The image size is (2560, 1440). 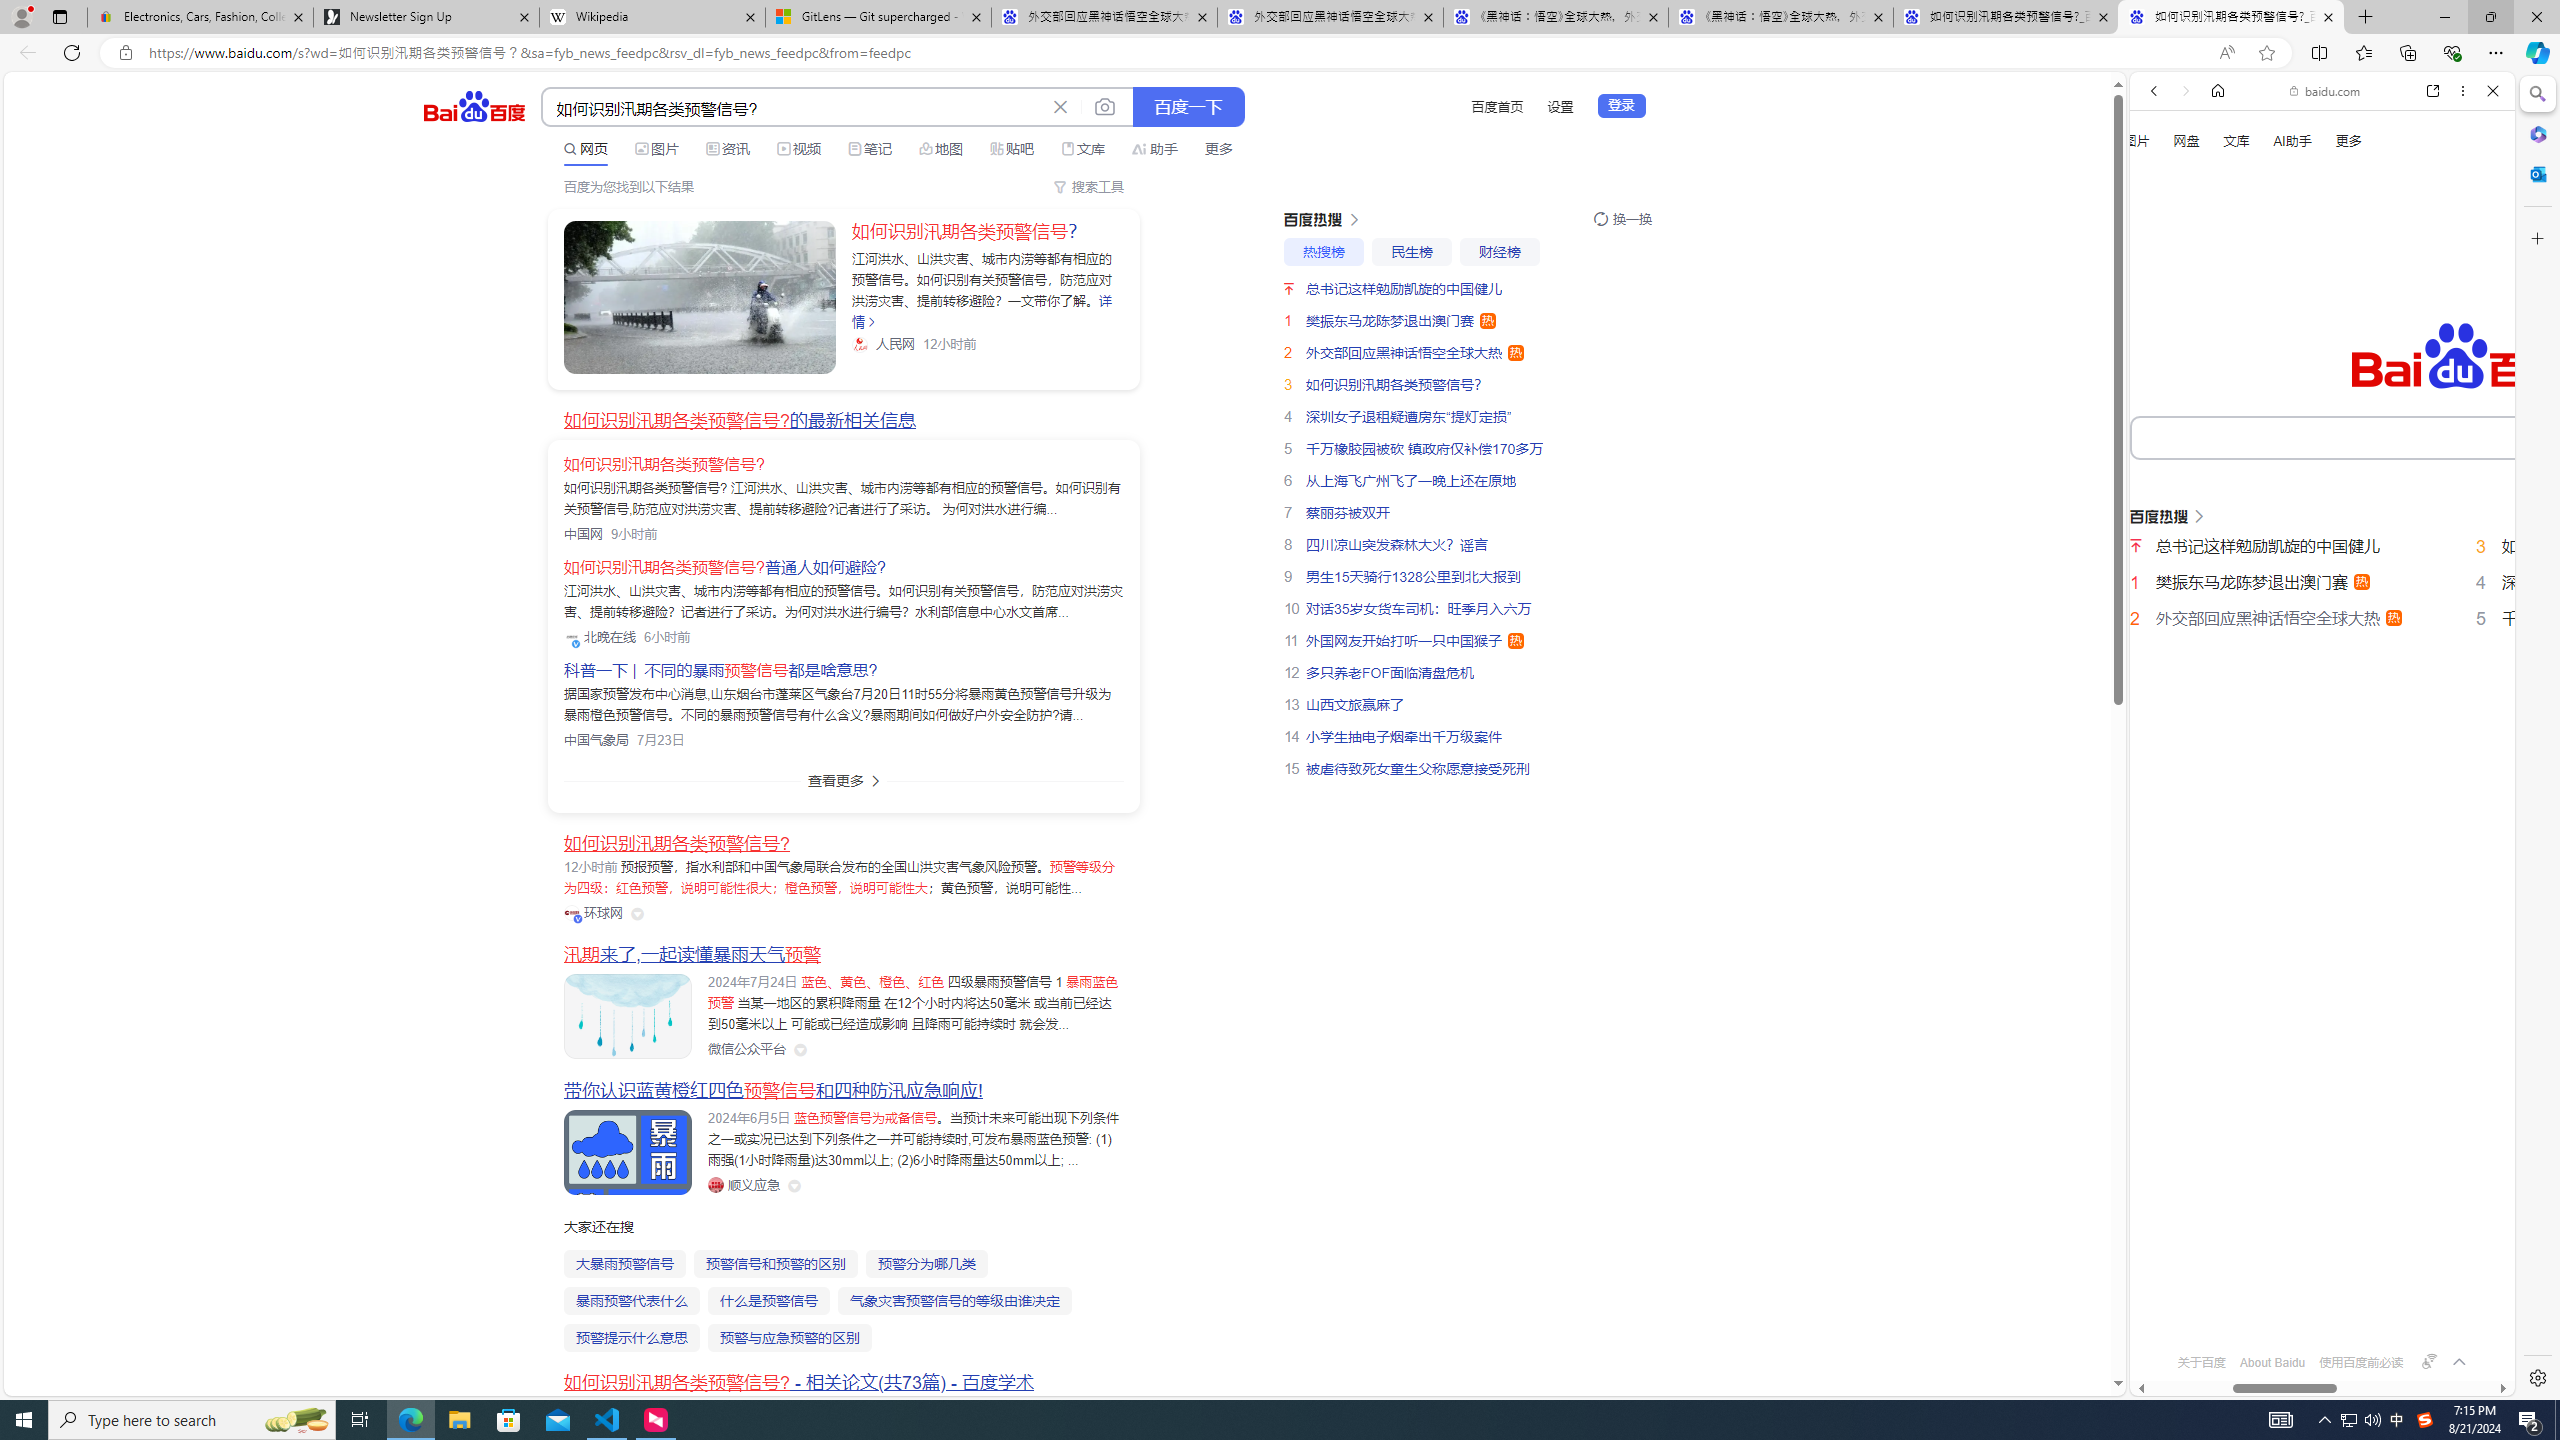 What do you see at coordinates (2184, 90) in the screenshot?
I see `Forward` at bounding box center [2184, 90].